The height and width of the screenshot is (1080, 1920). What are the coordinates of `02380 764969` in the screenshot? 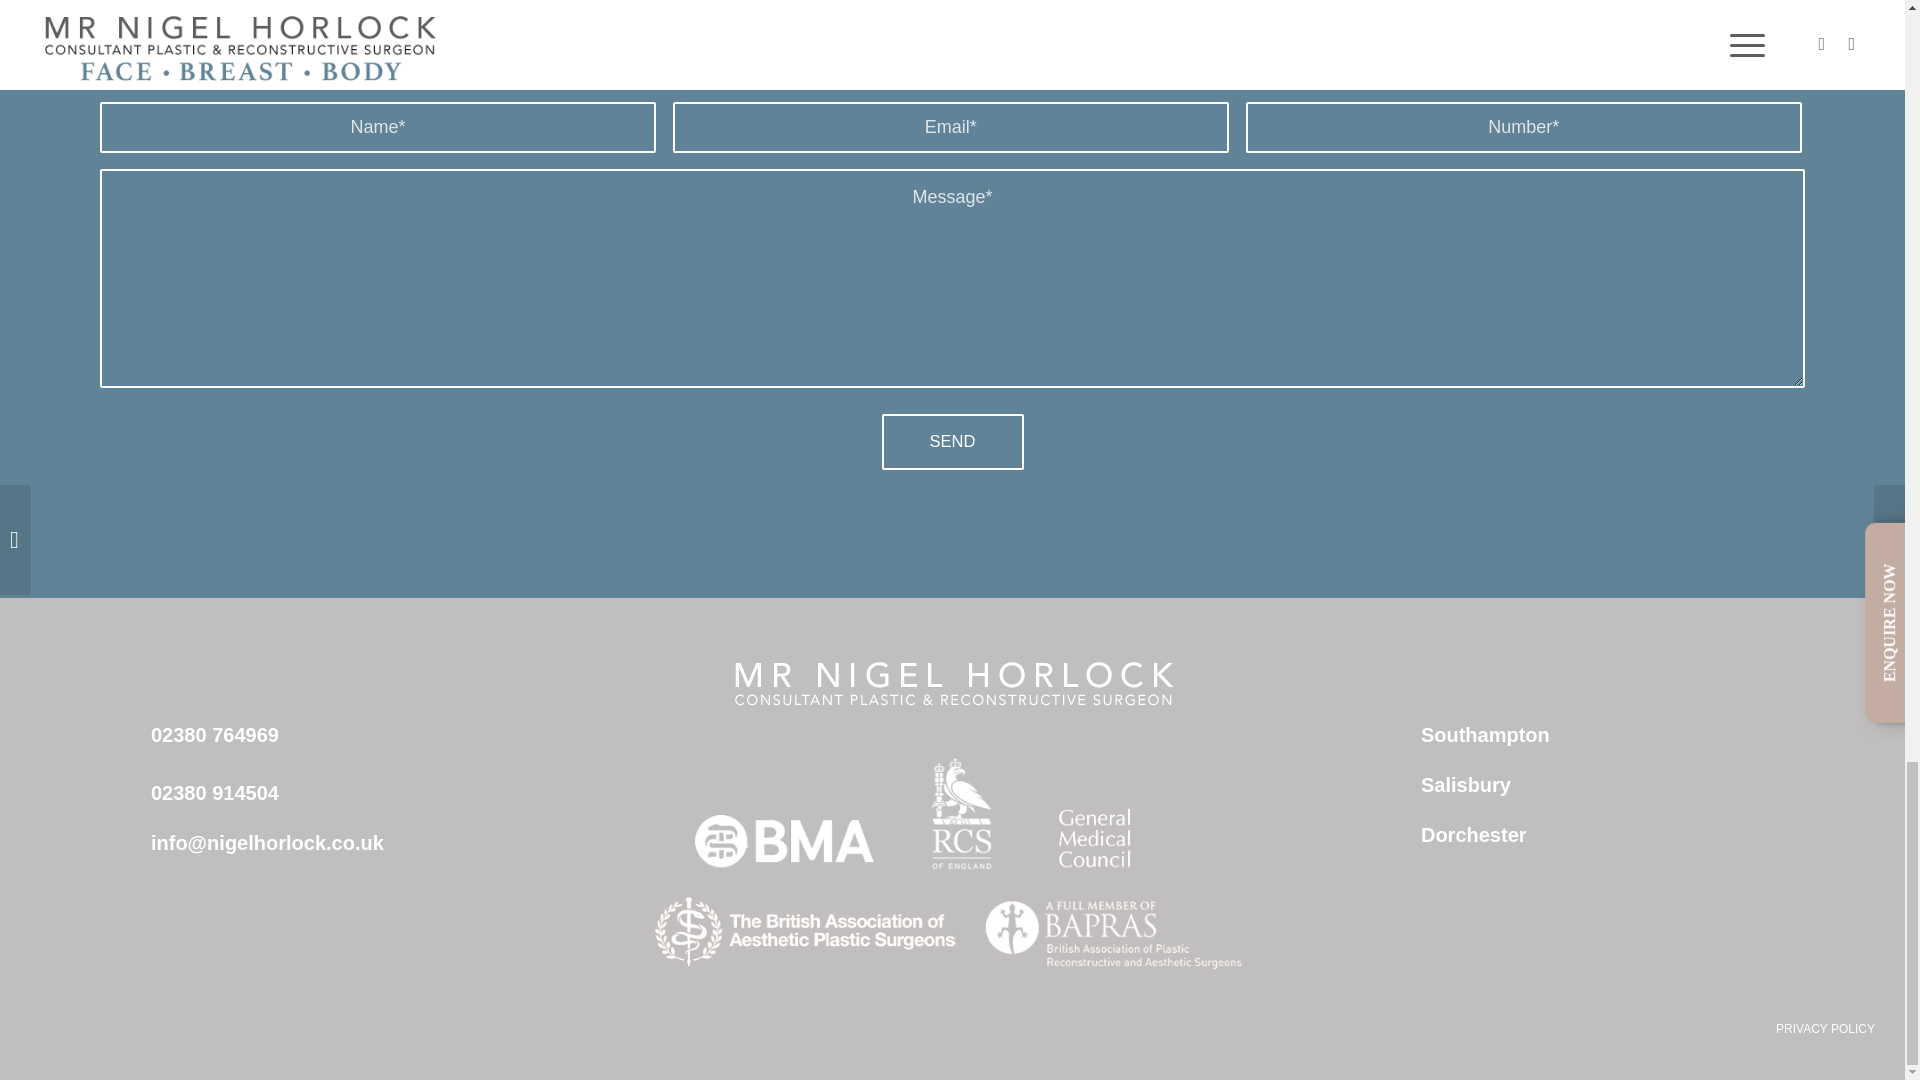 It's located at (214, 734).